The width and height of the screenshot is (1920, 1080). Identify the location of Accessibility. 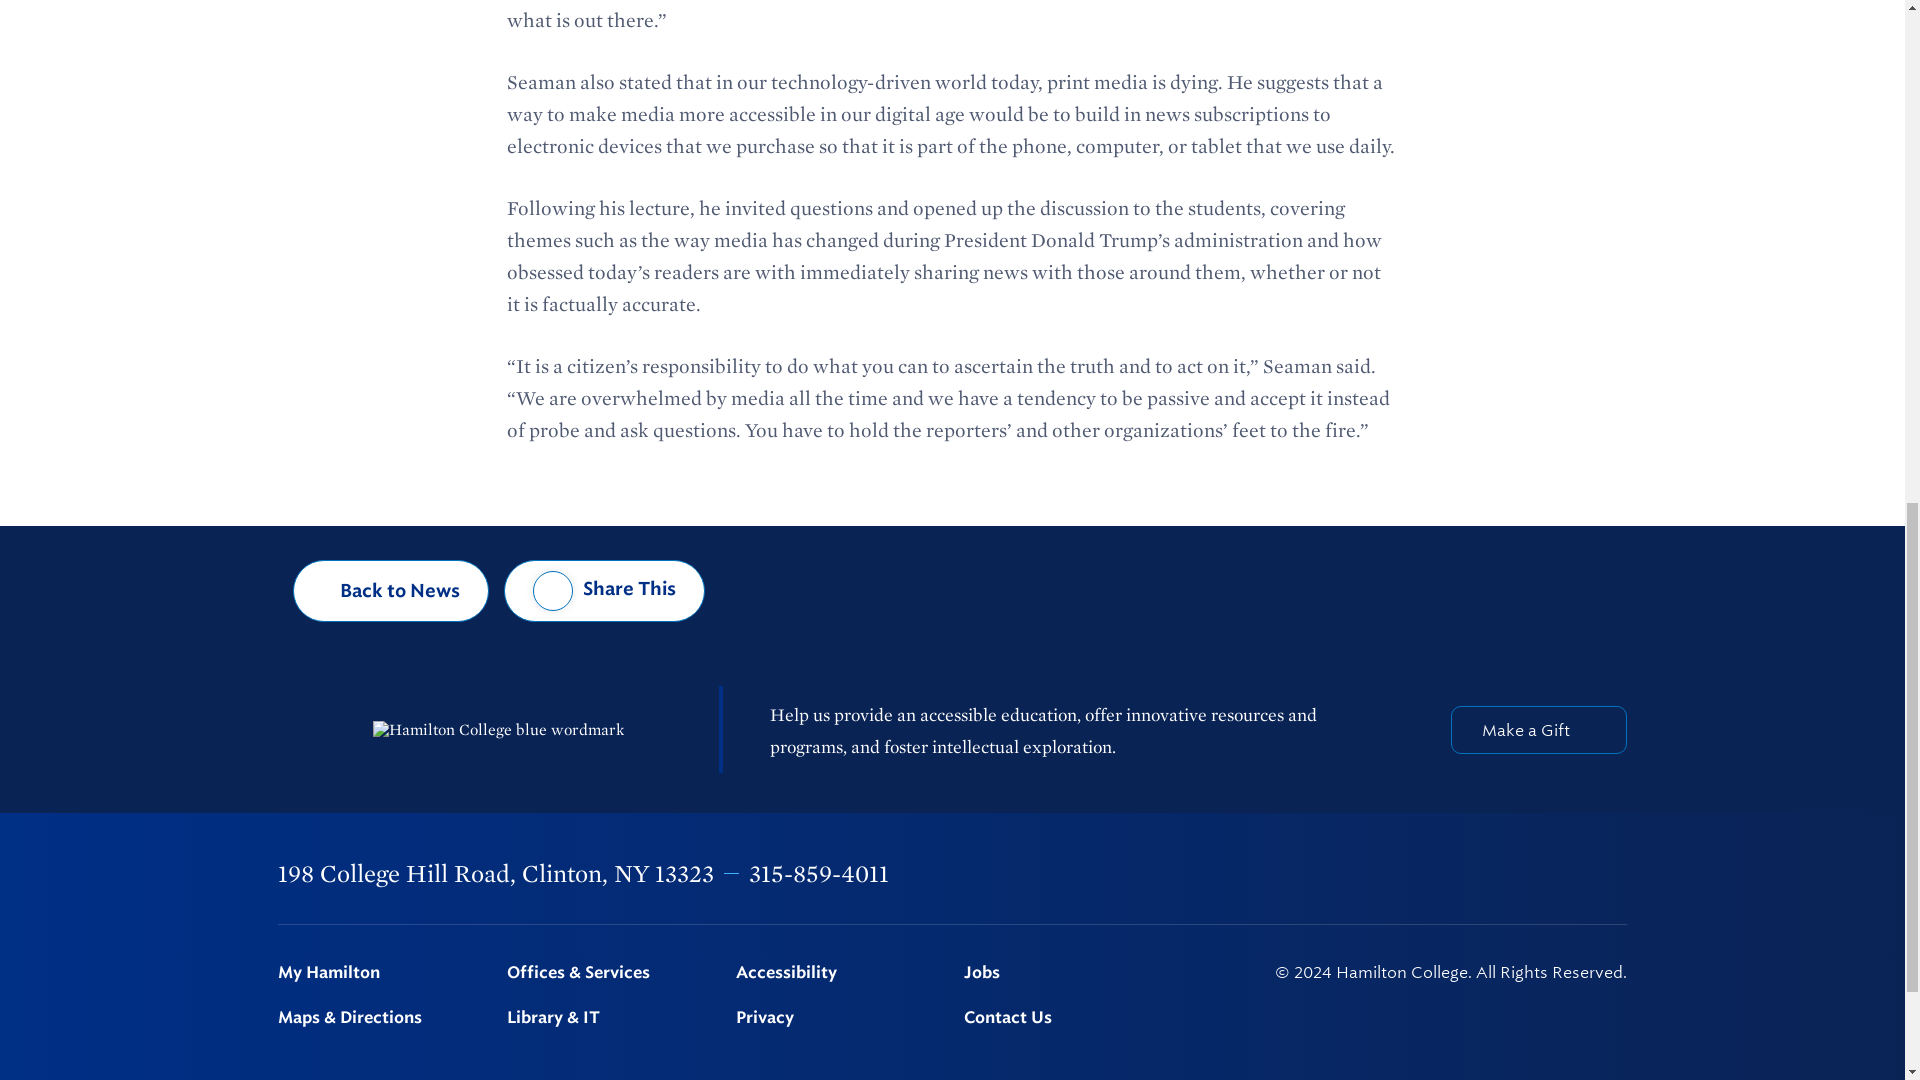
(838, 973).